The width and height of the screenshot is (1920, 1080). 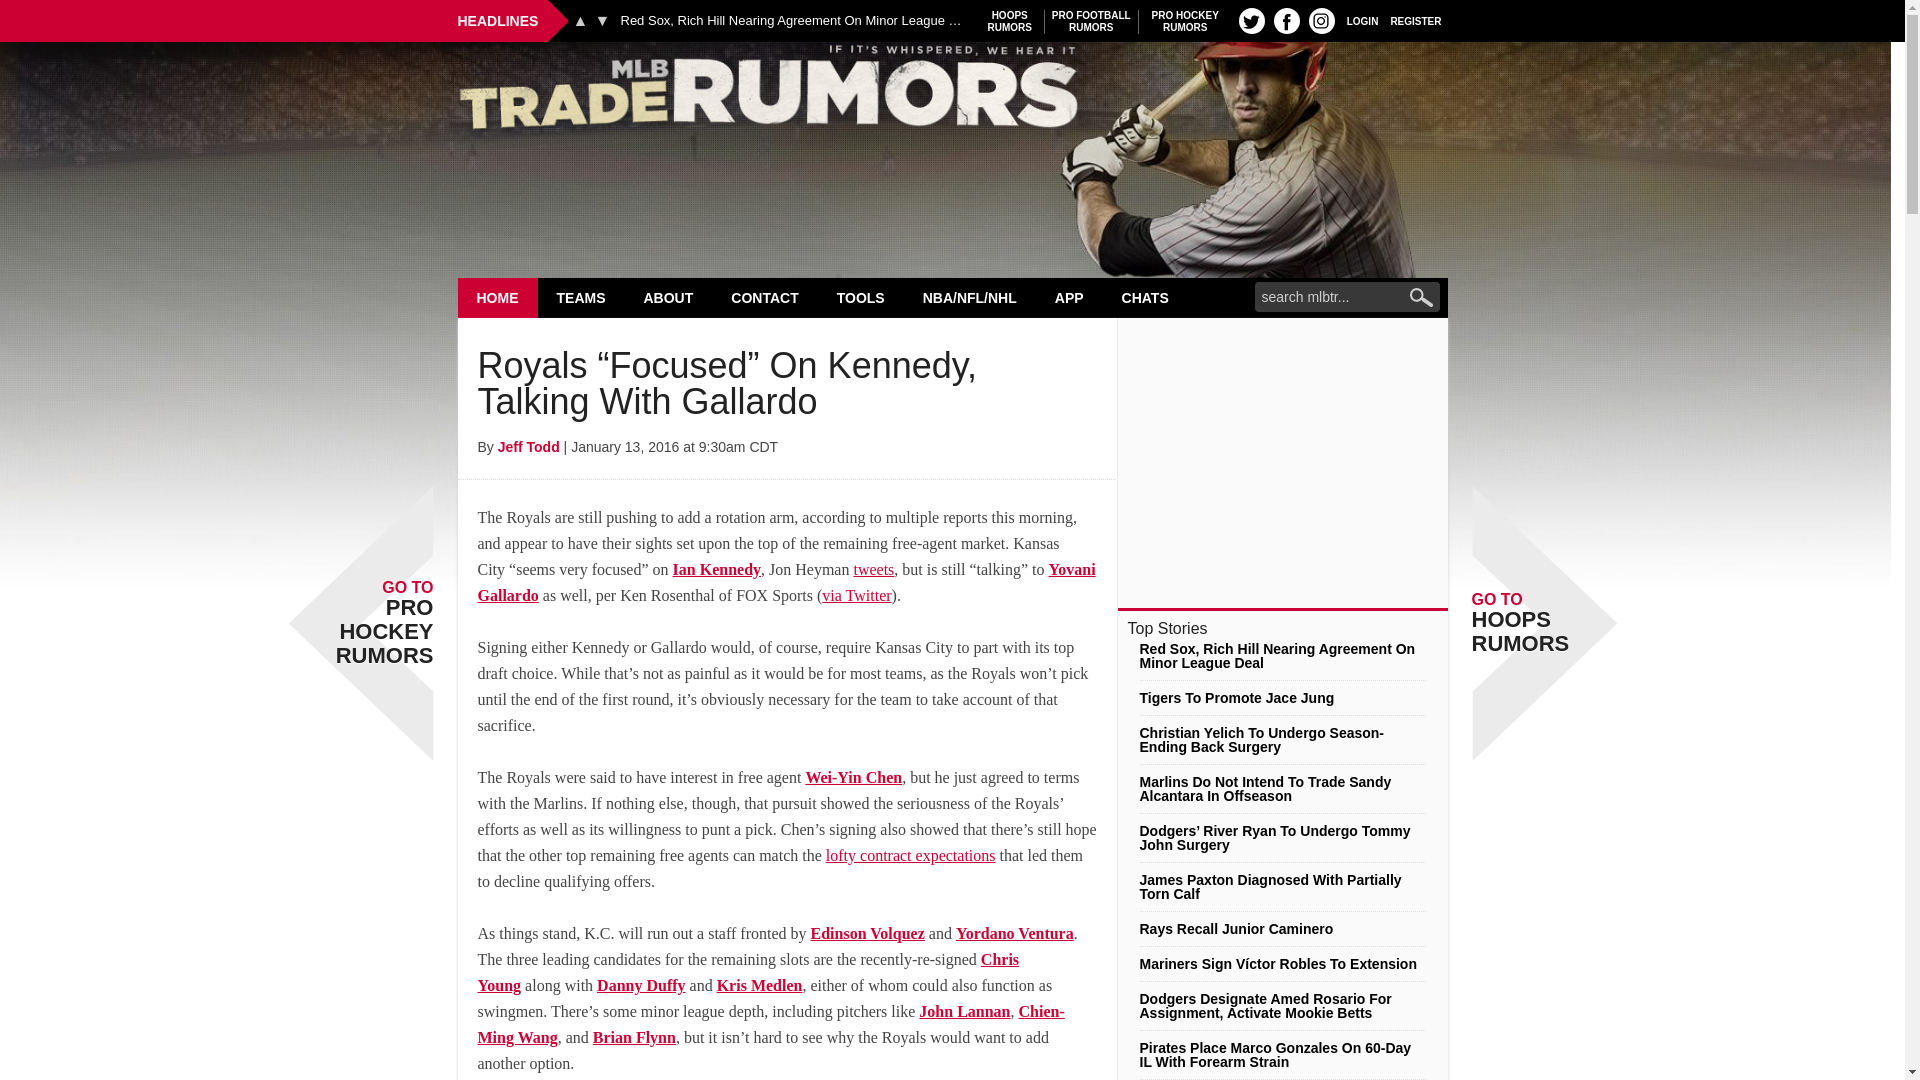 What do you see at coordinates (1010, 21) in the screenshot?
I see `Instagram profile` at bounding box center [1010, 21].